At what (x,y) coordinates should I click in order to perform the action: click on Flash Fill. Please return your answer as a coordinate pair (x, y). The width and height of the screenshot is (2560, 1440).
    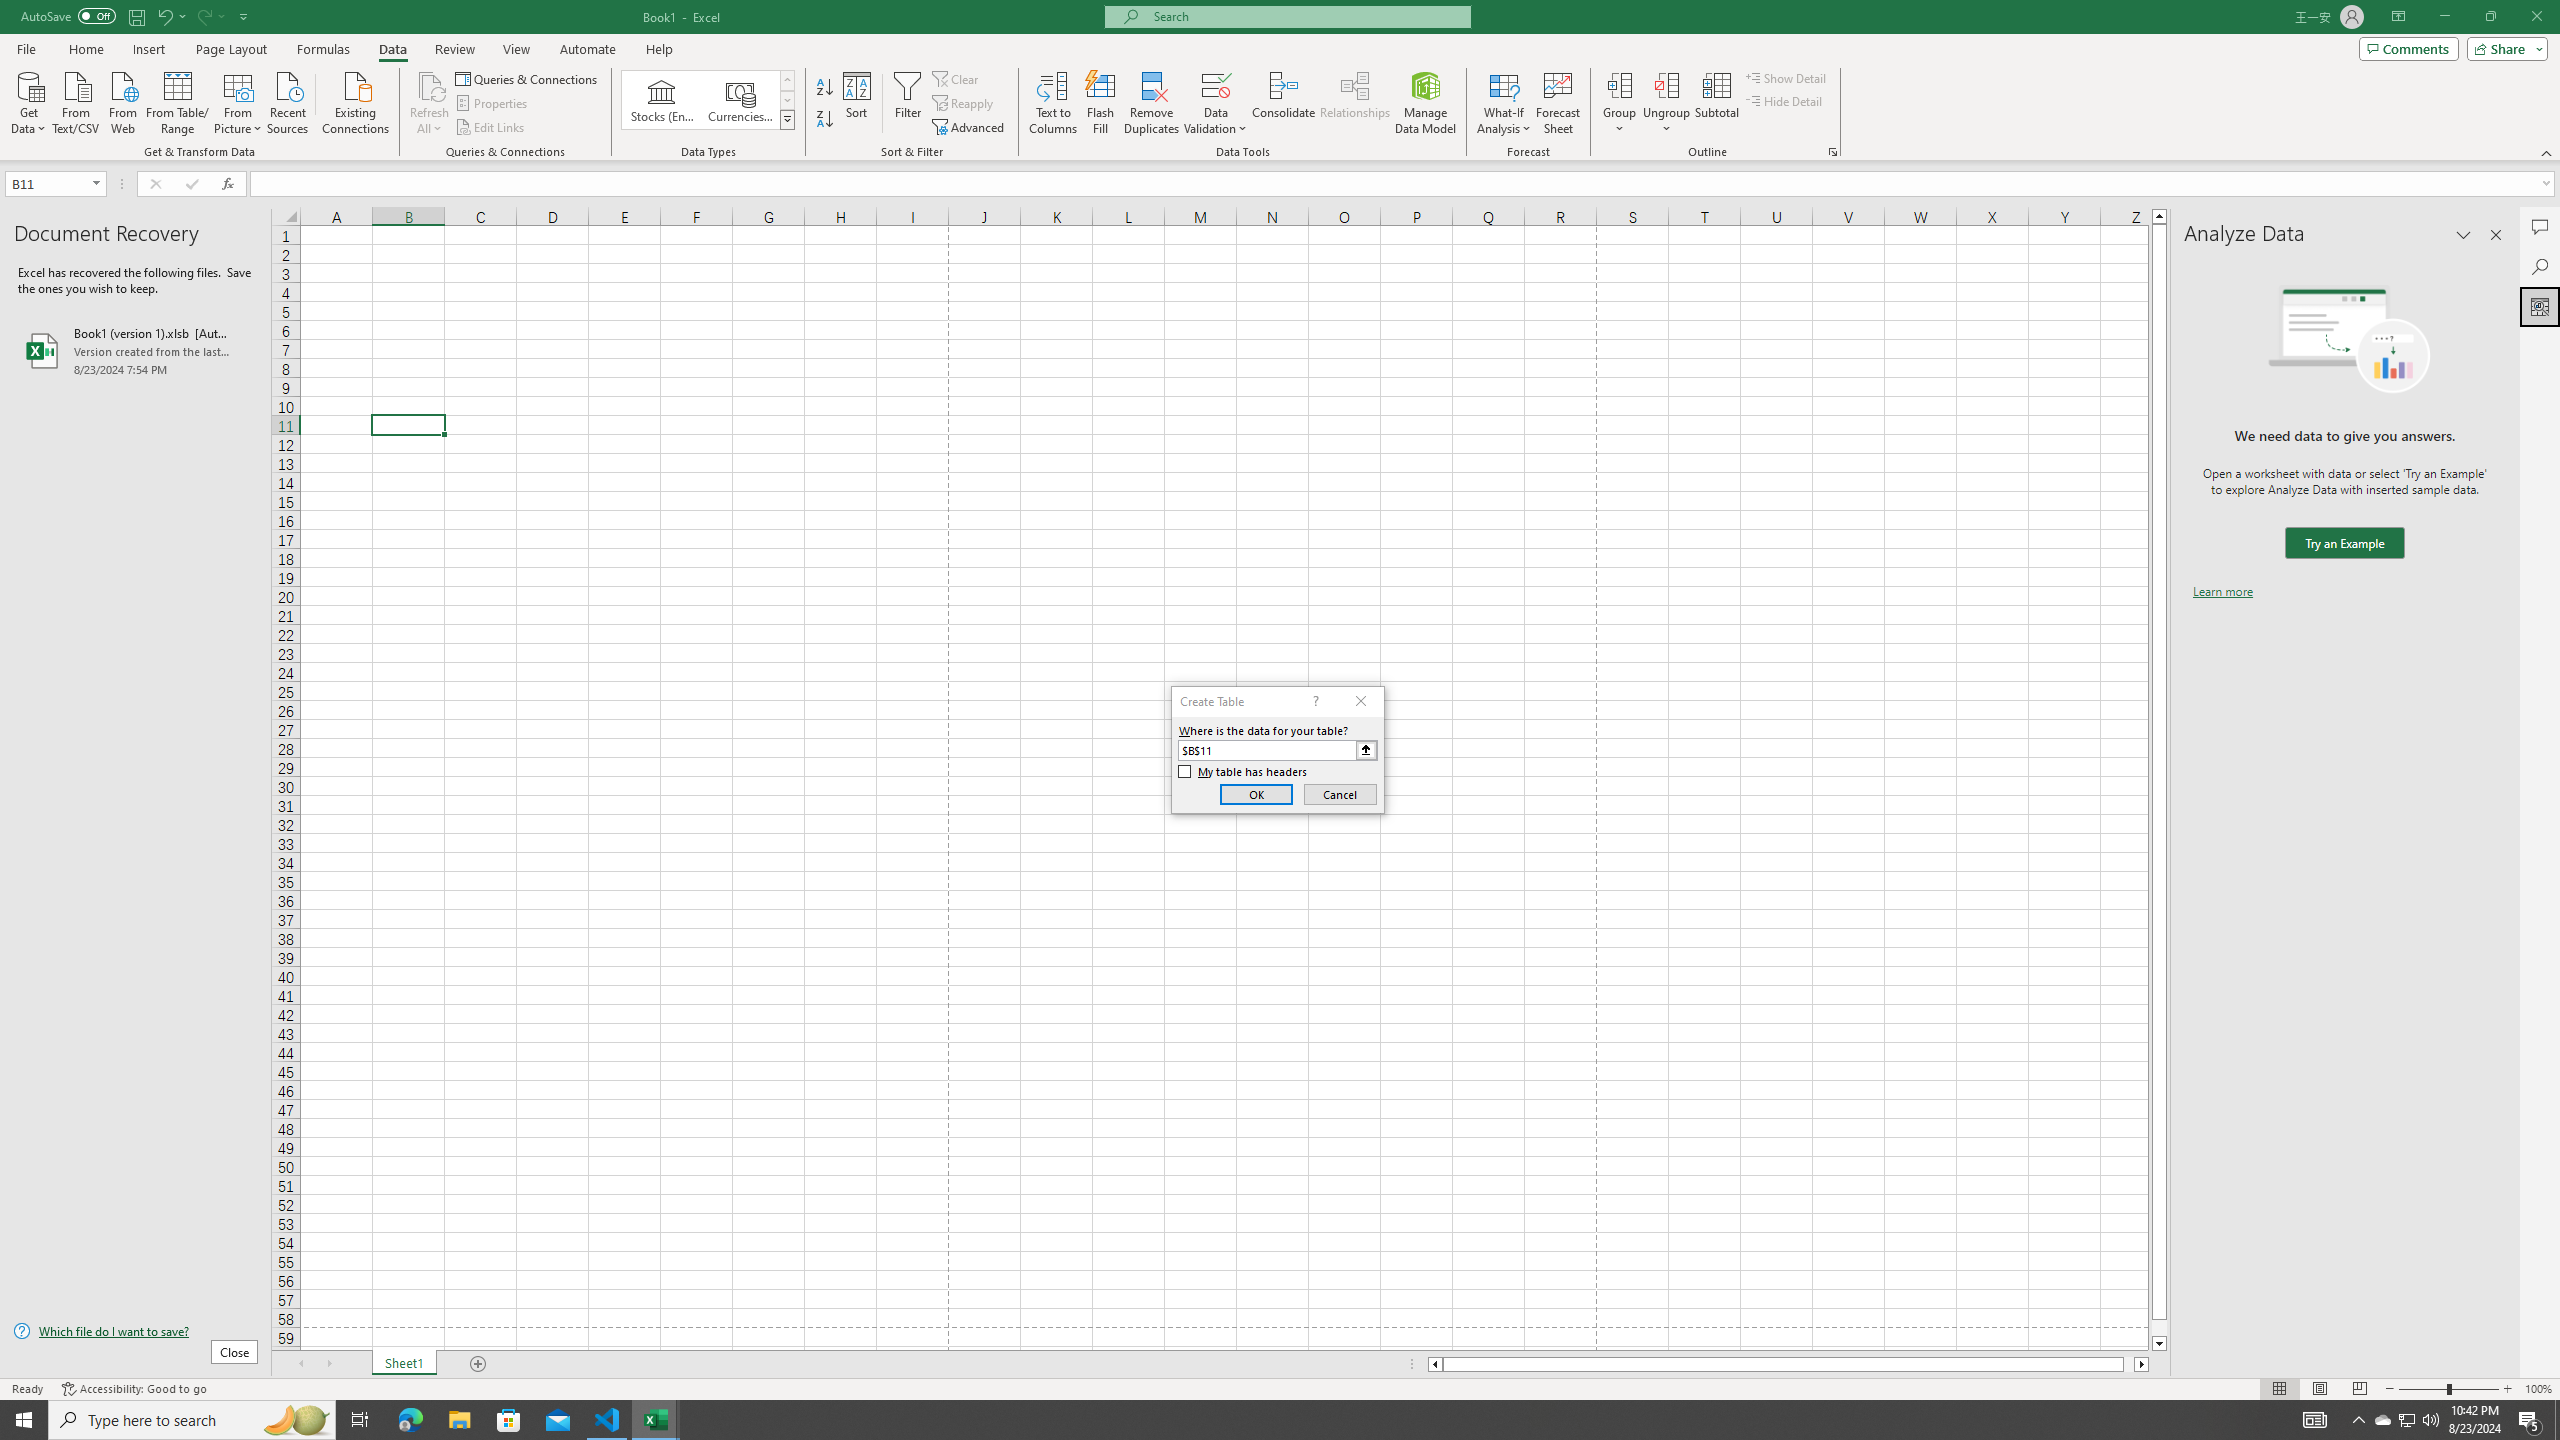
    Looking at the image, I should click on (1100, 103).